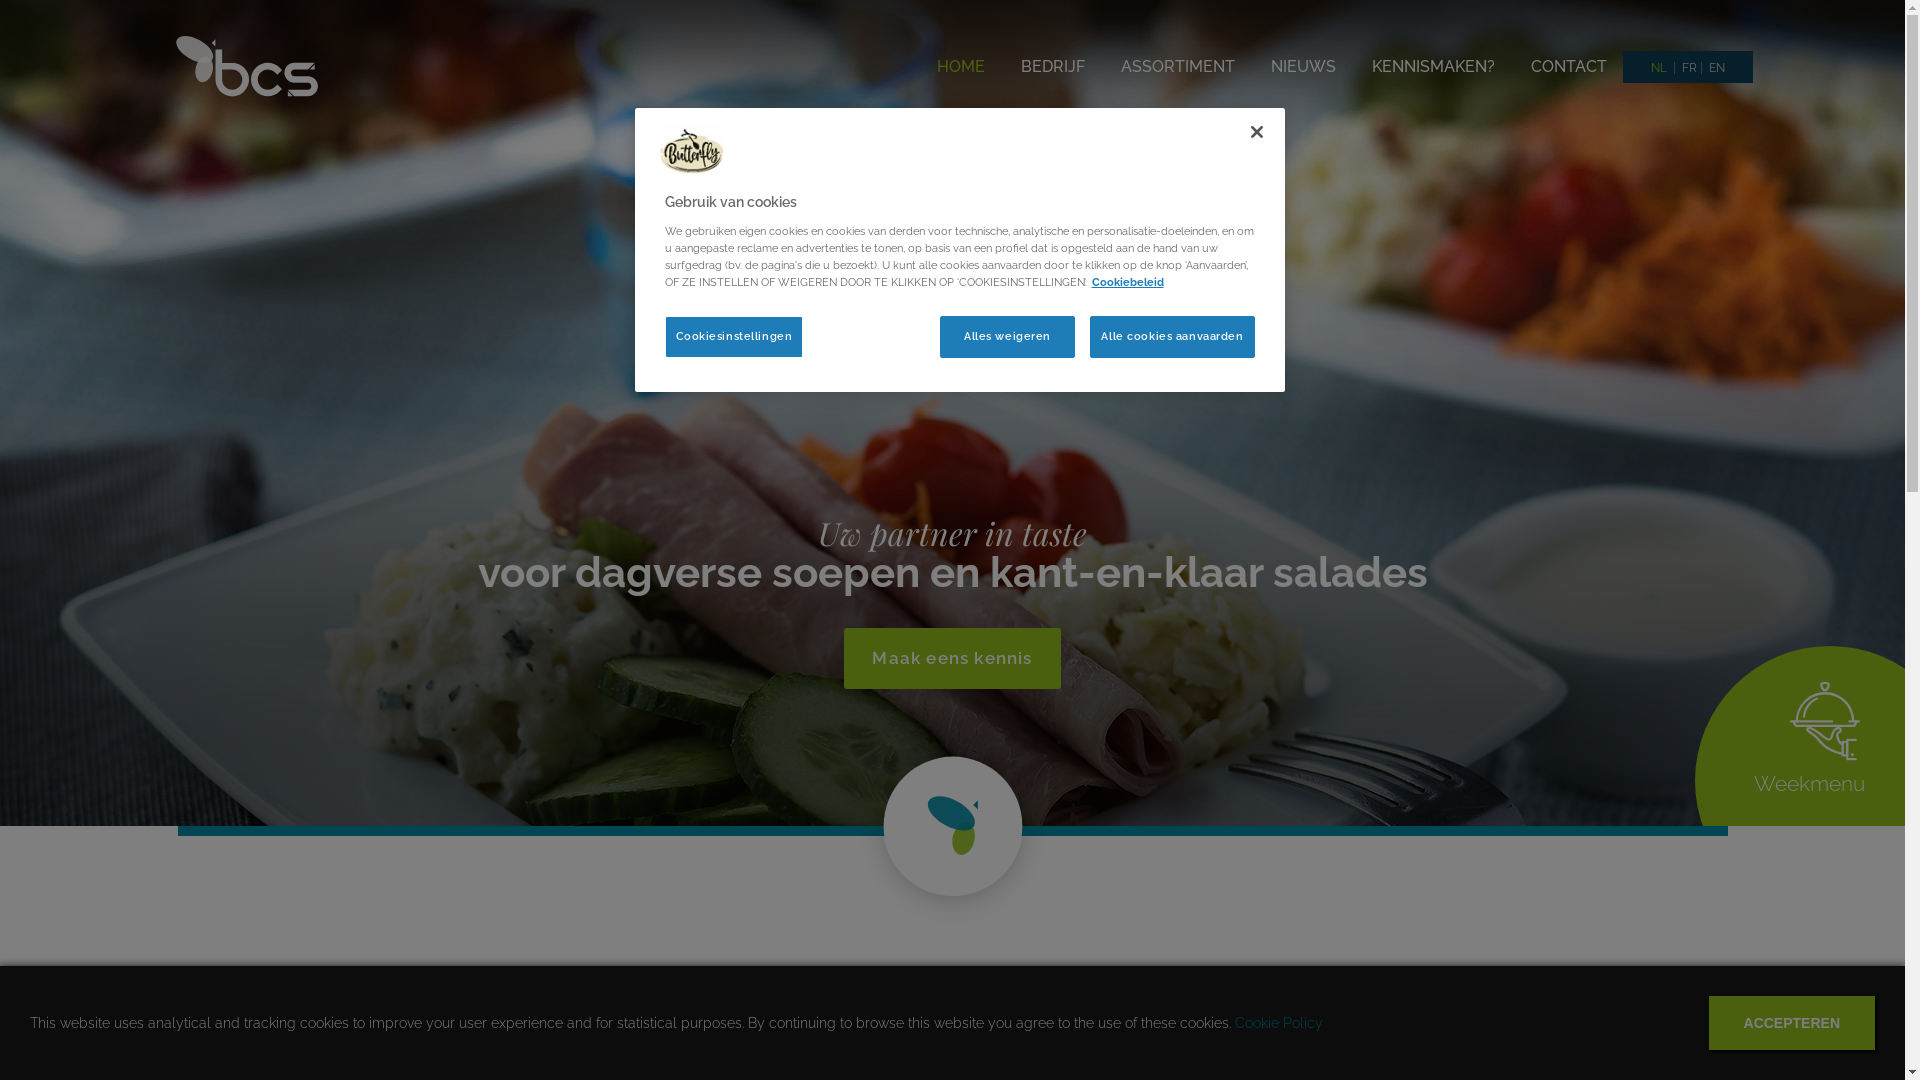 Image resolution: width=1920 pixels, height=1080 pixels. What do you see at coordinates (1716, 68) in the screenshot?
I see `EN` at bounding box center [1716, 68].